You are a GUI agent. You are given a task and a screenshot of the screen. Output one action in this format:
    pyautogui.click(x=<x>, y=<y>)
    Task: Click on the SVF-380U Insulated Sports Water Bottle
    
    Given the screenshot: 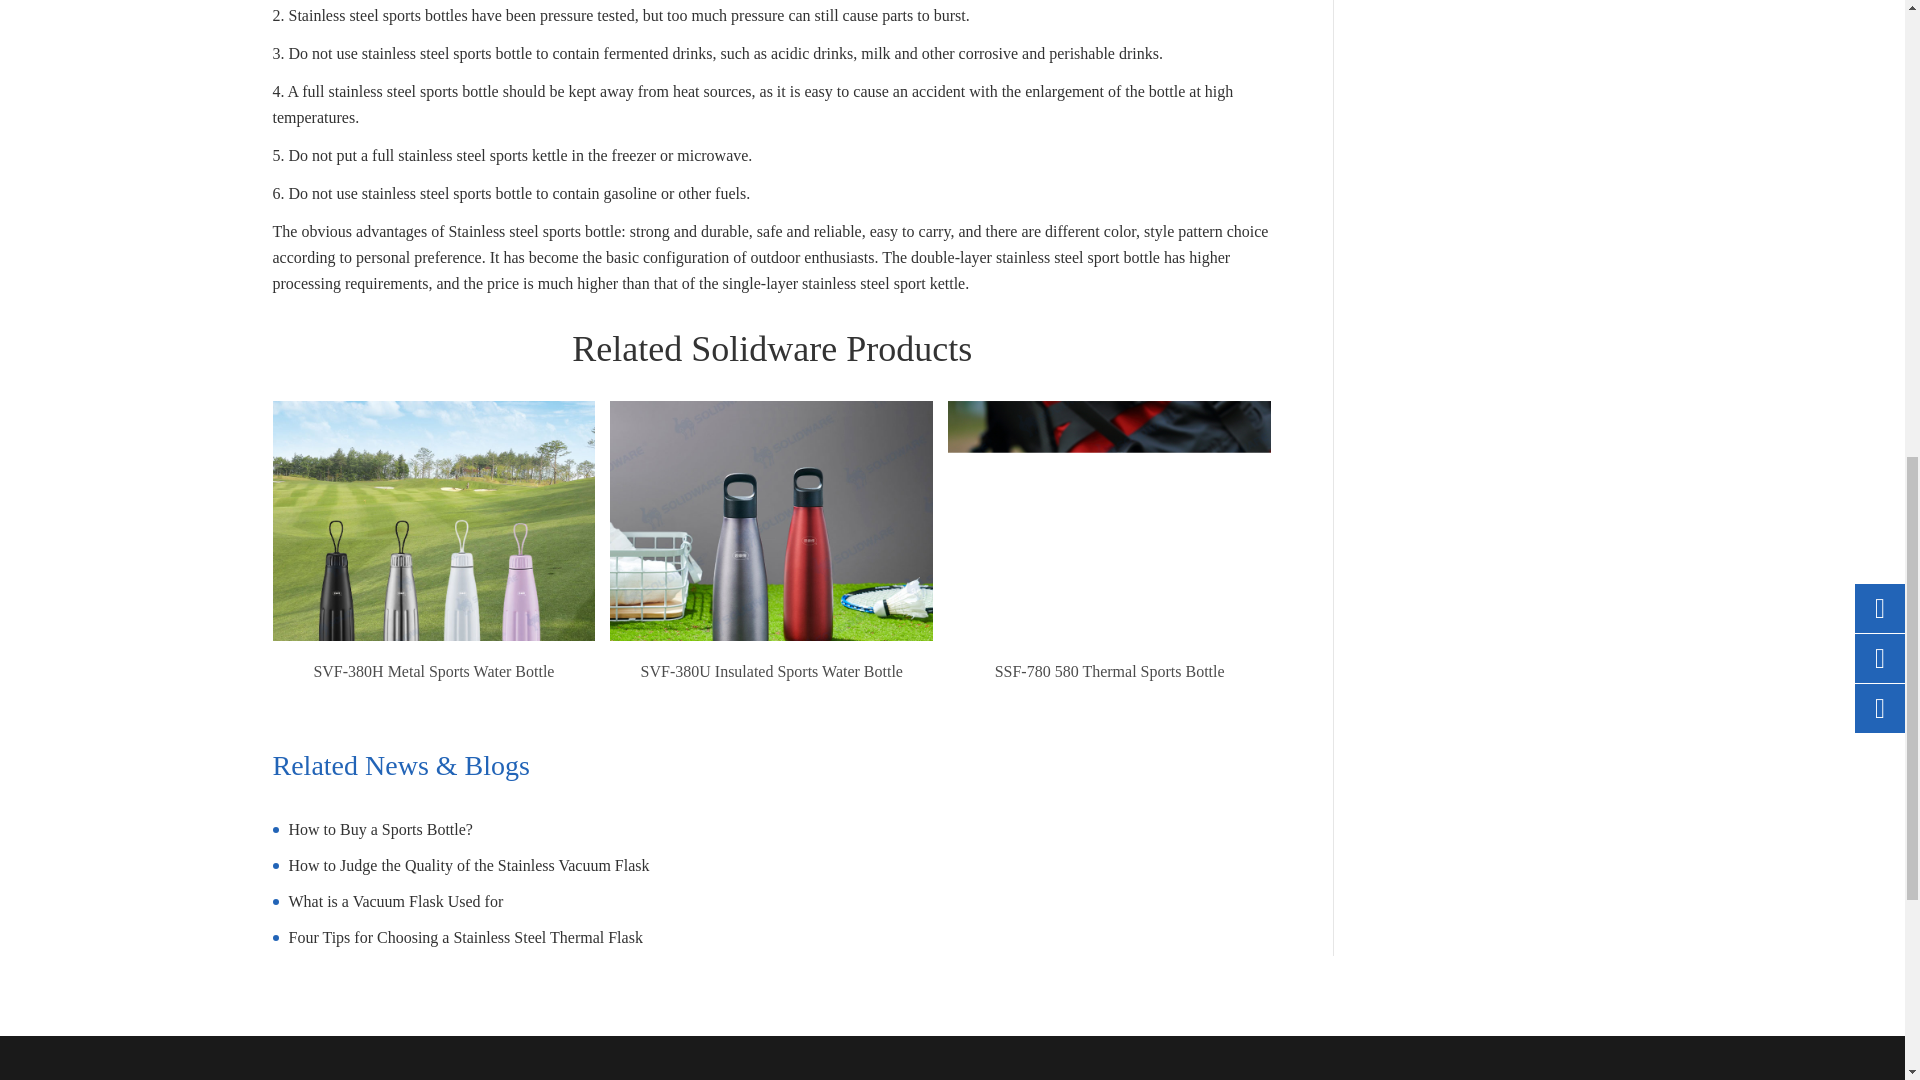 What is the action you would take?
    pyautogui.click(x=772, y=562)
    